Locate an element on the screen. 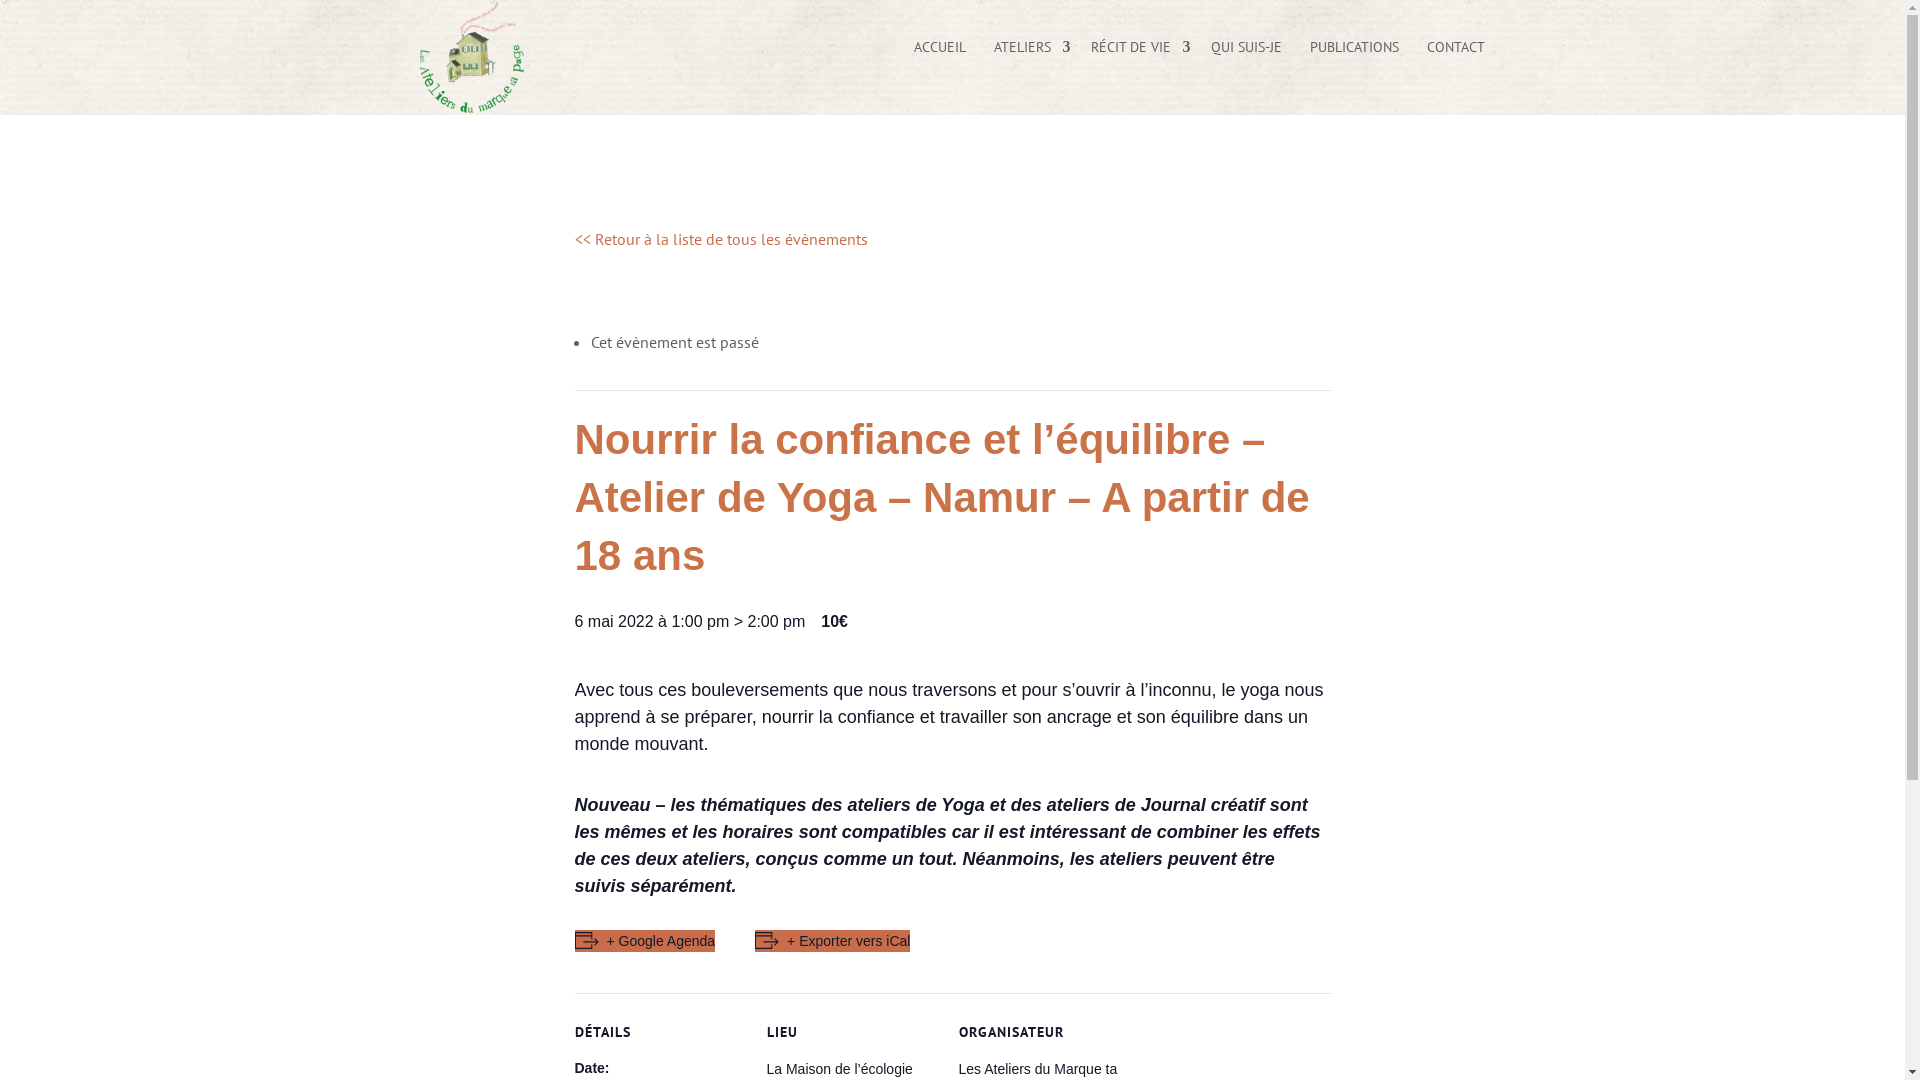 This screenshot has width=1920, height=1080. PUBLICATIONS is located at coordinates (1354, 58).